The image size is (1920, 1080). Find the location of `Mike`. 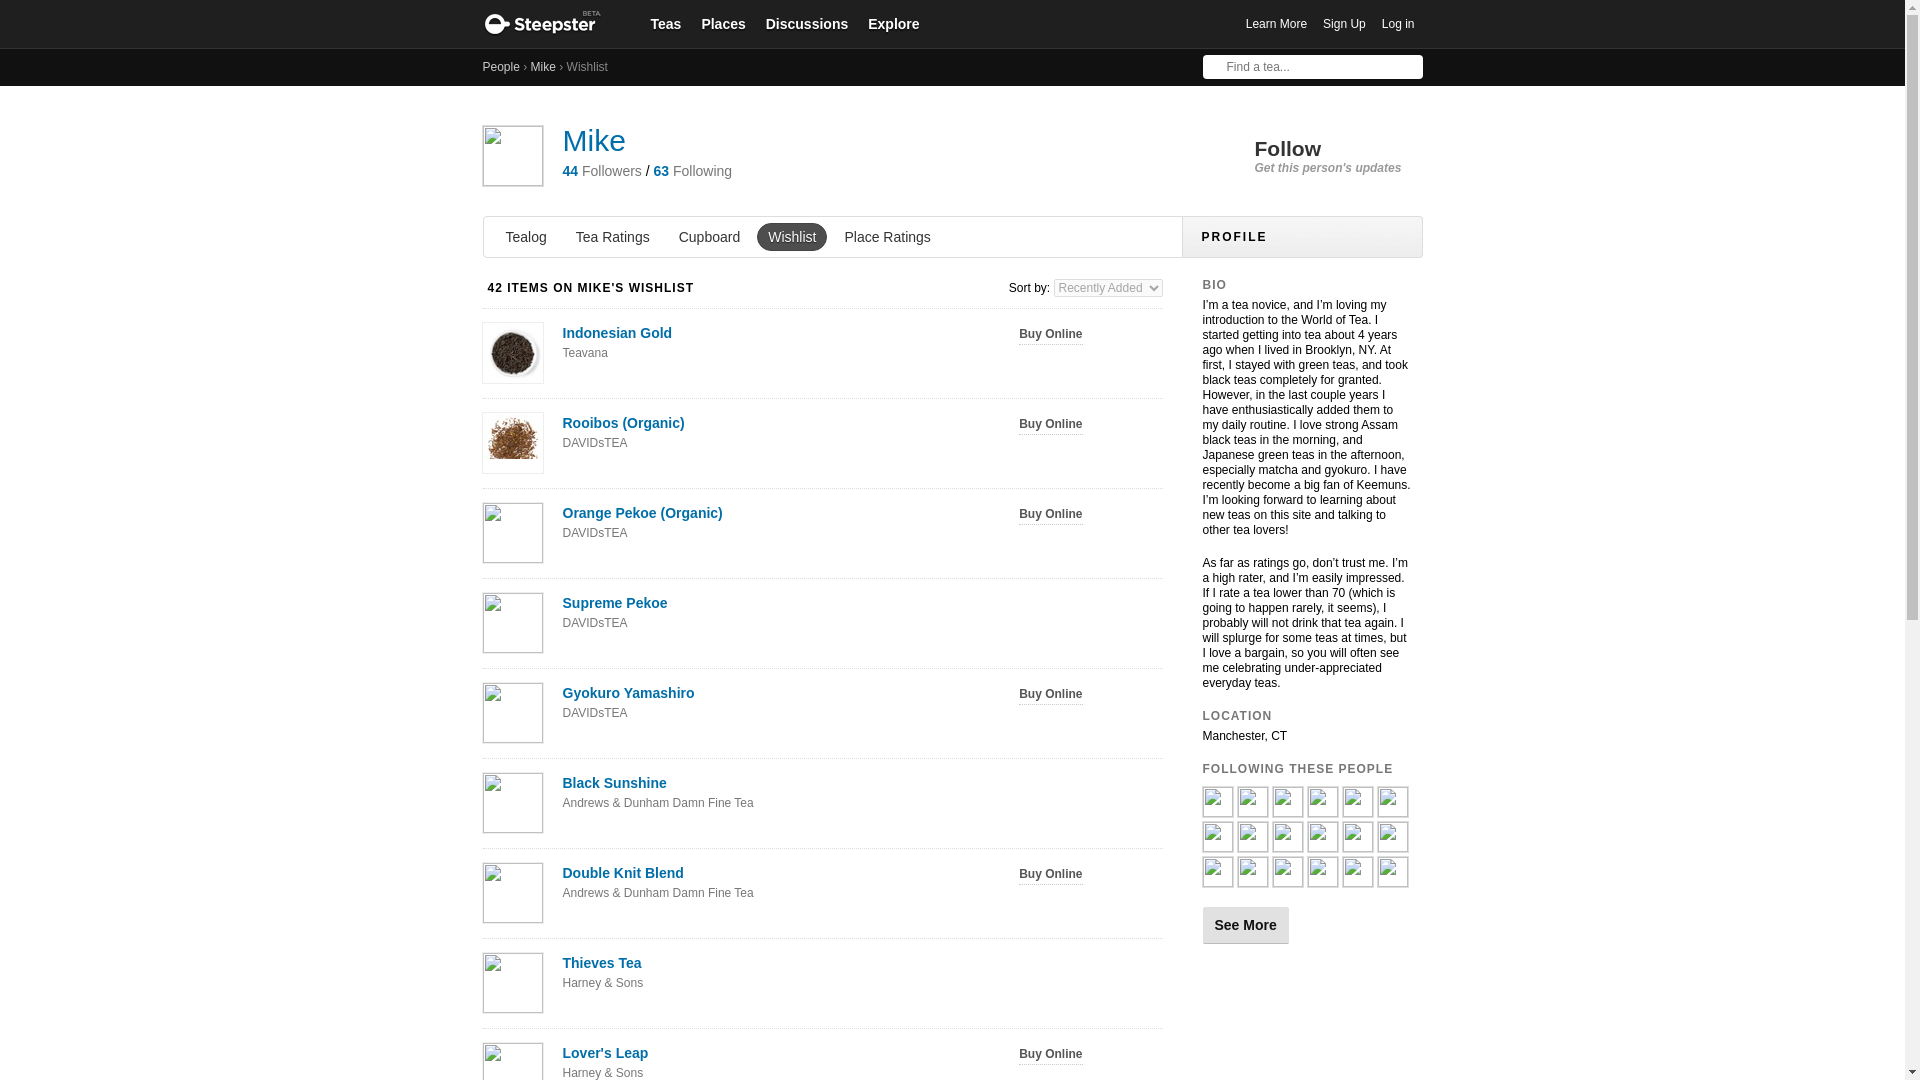

Mike is located at coordinates (594, 140).